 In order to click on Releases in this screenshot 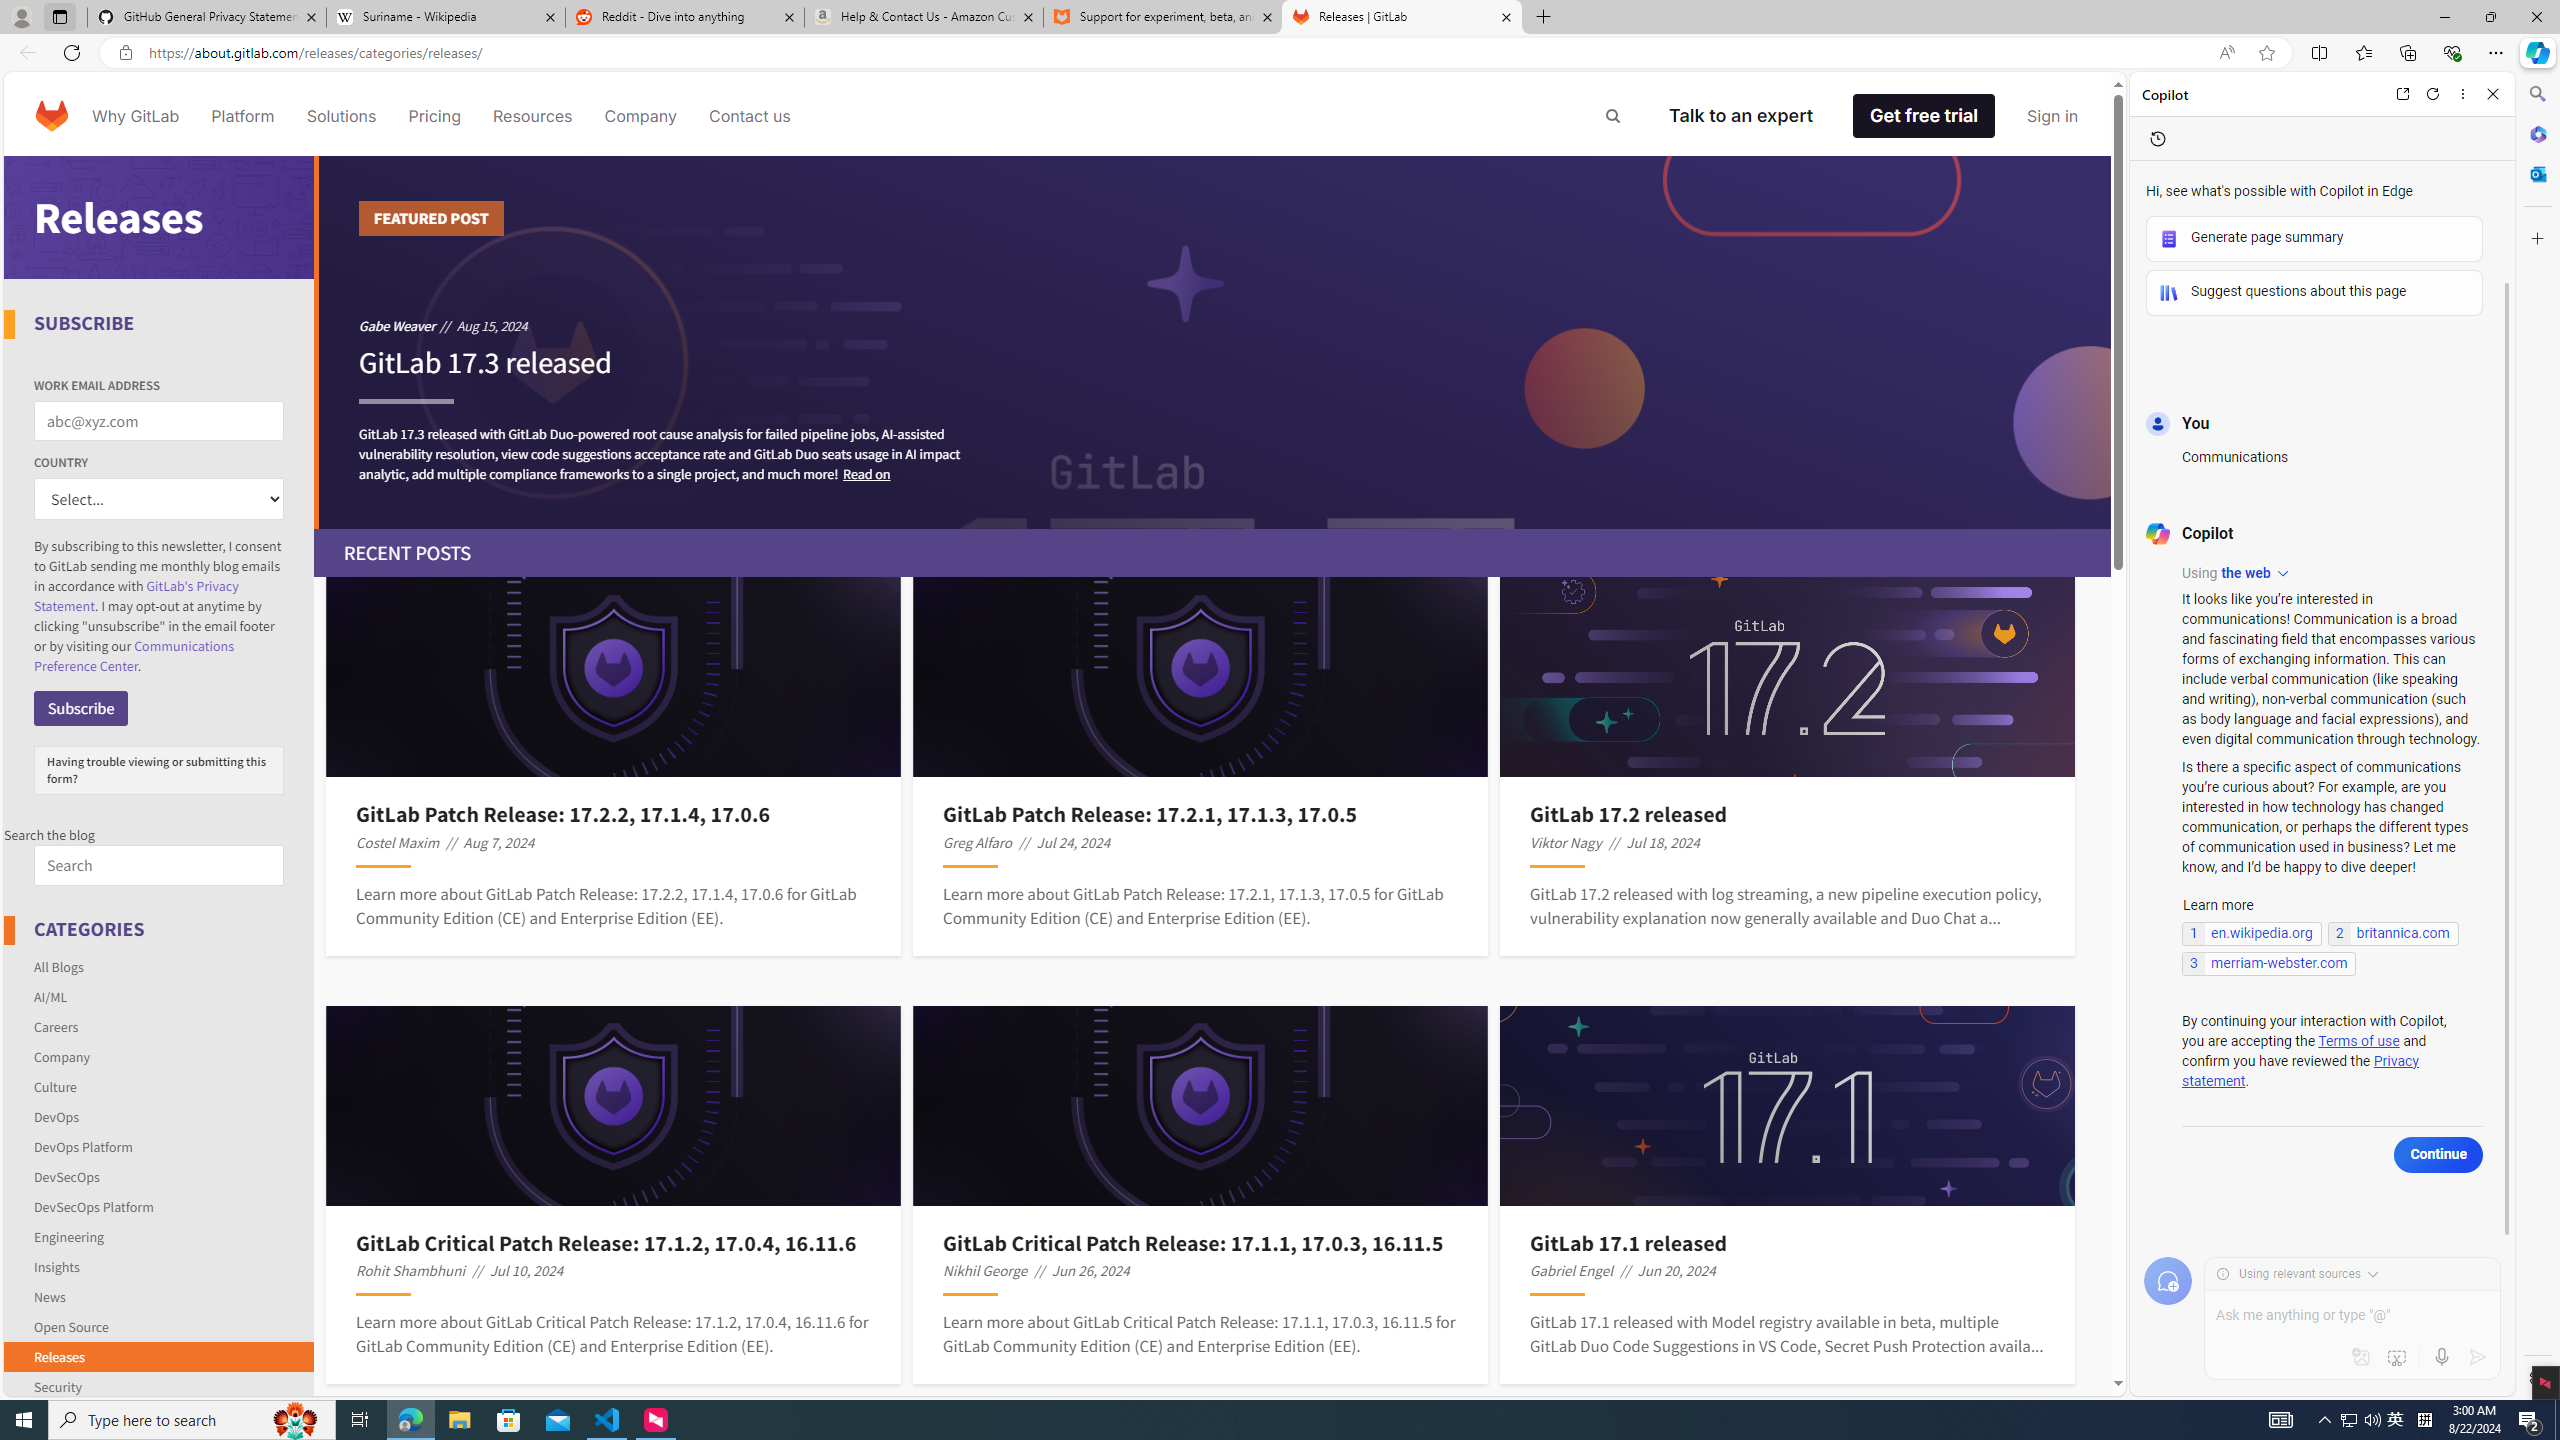, I will do `click(160, 1356)`.